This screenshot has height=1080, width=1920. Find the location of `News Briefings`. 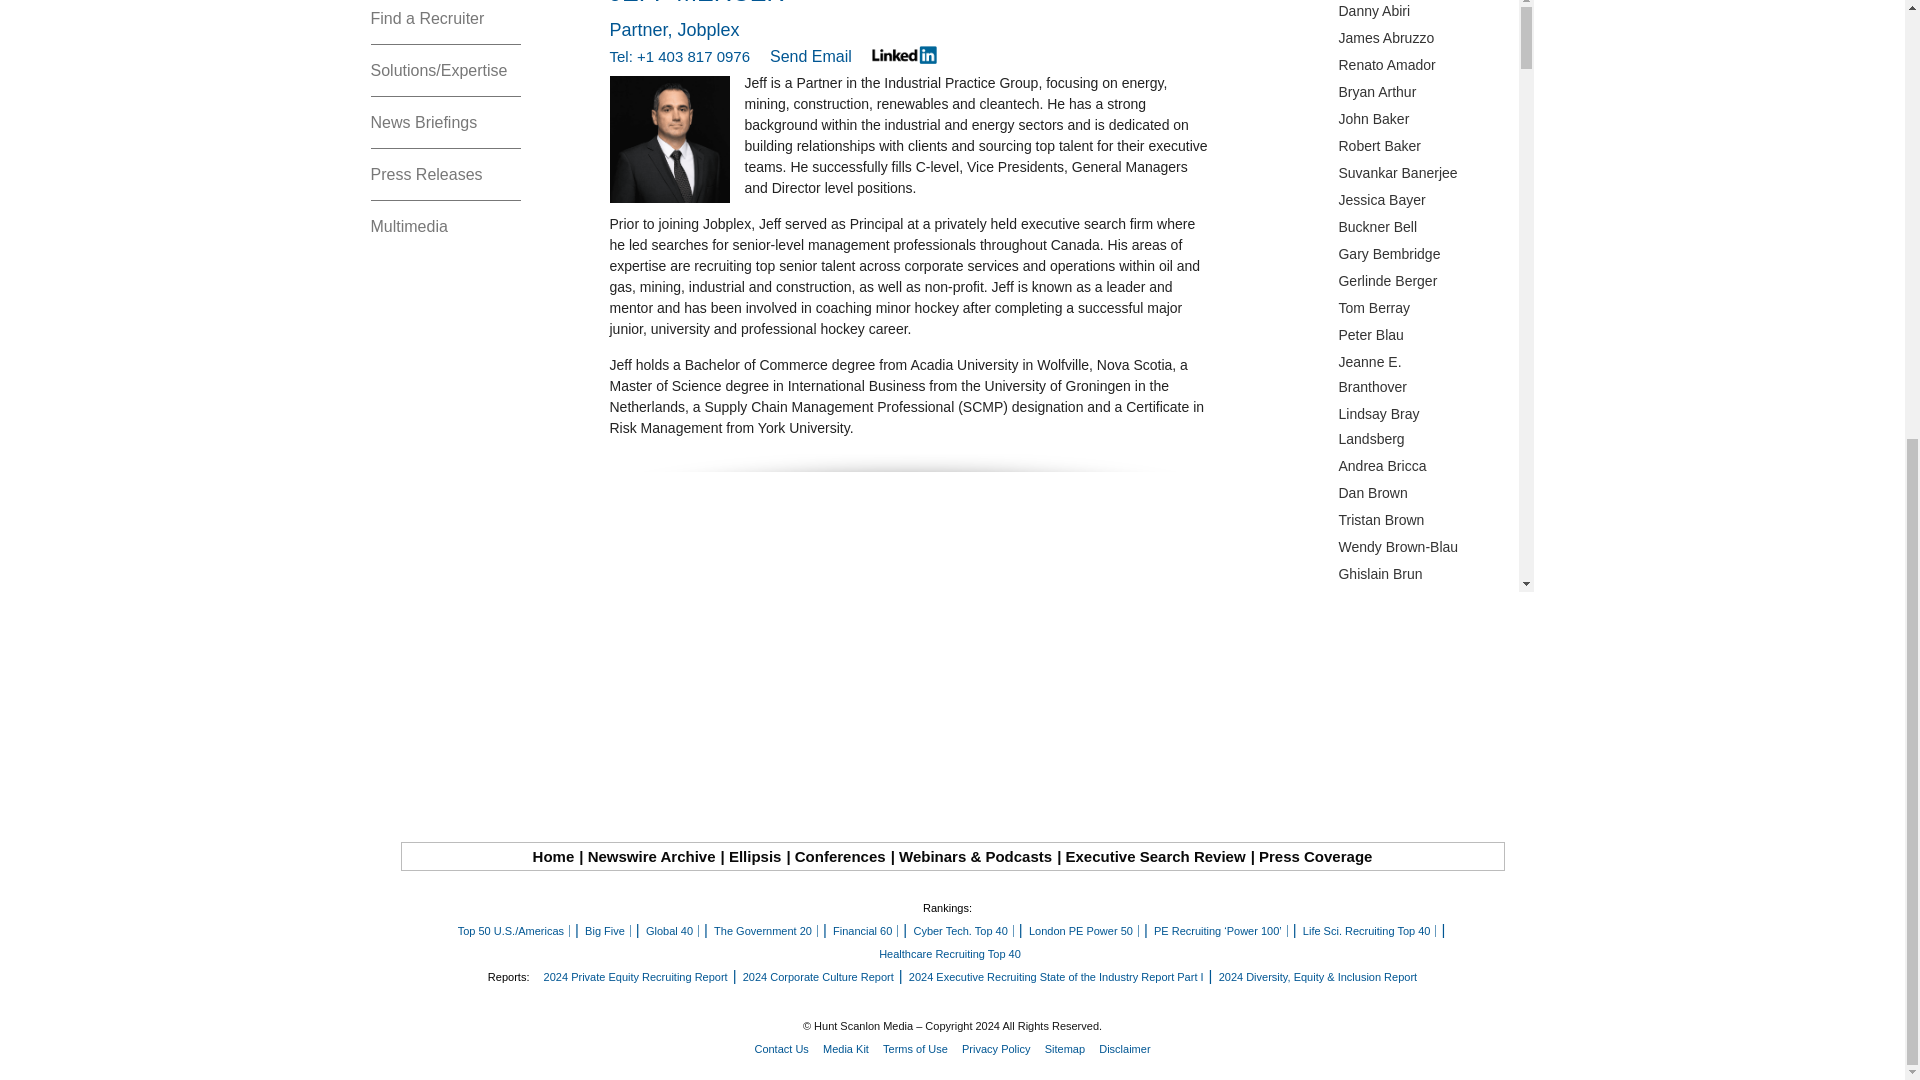

News Briefings is located at coordinates (445, 123).